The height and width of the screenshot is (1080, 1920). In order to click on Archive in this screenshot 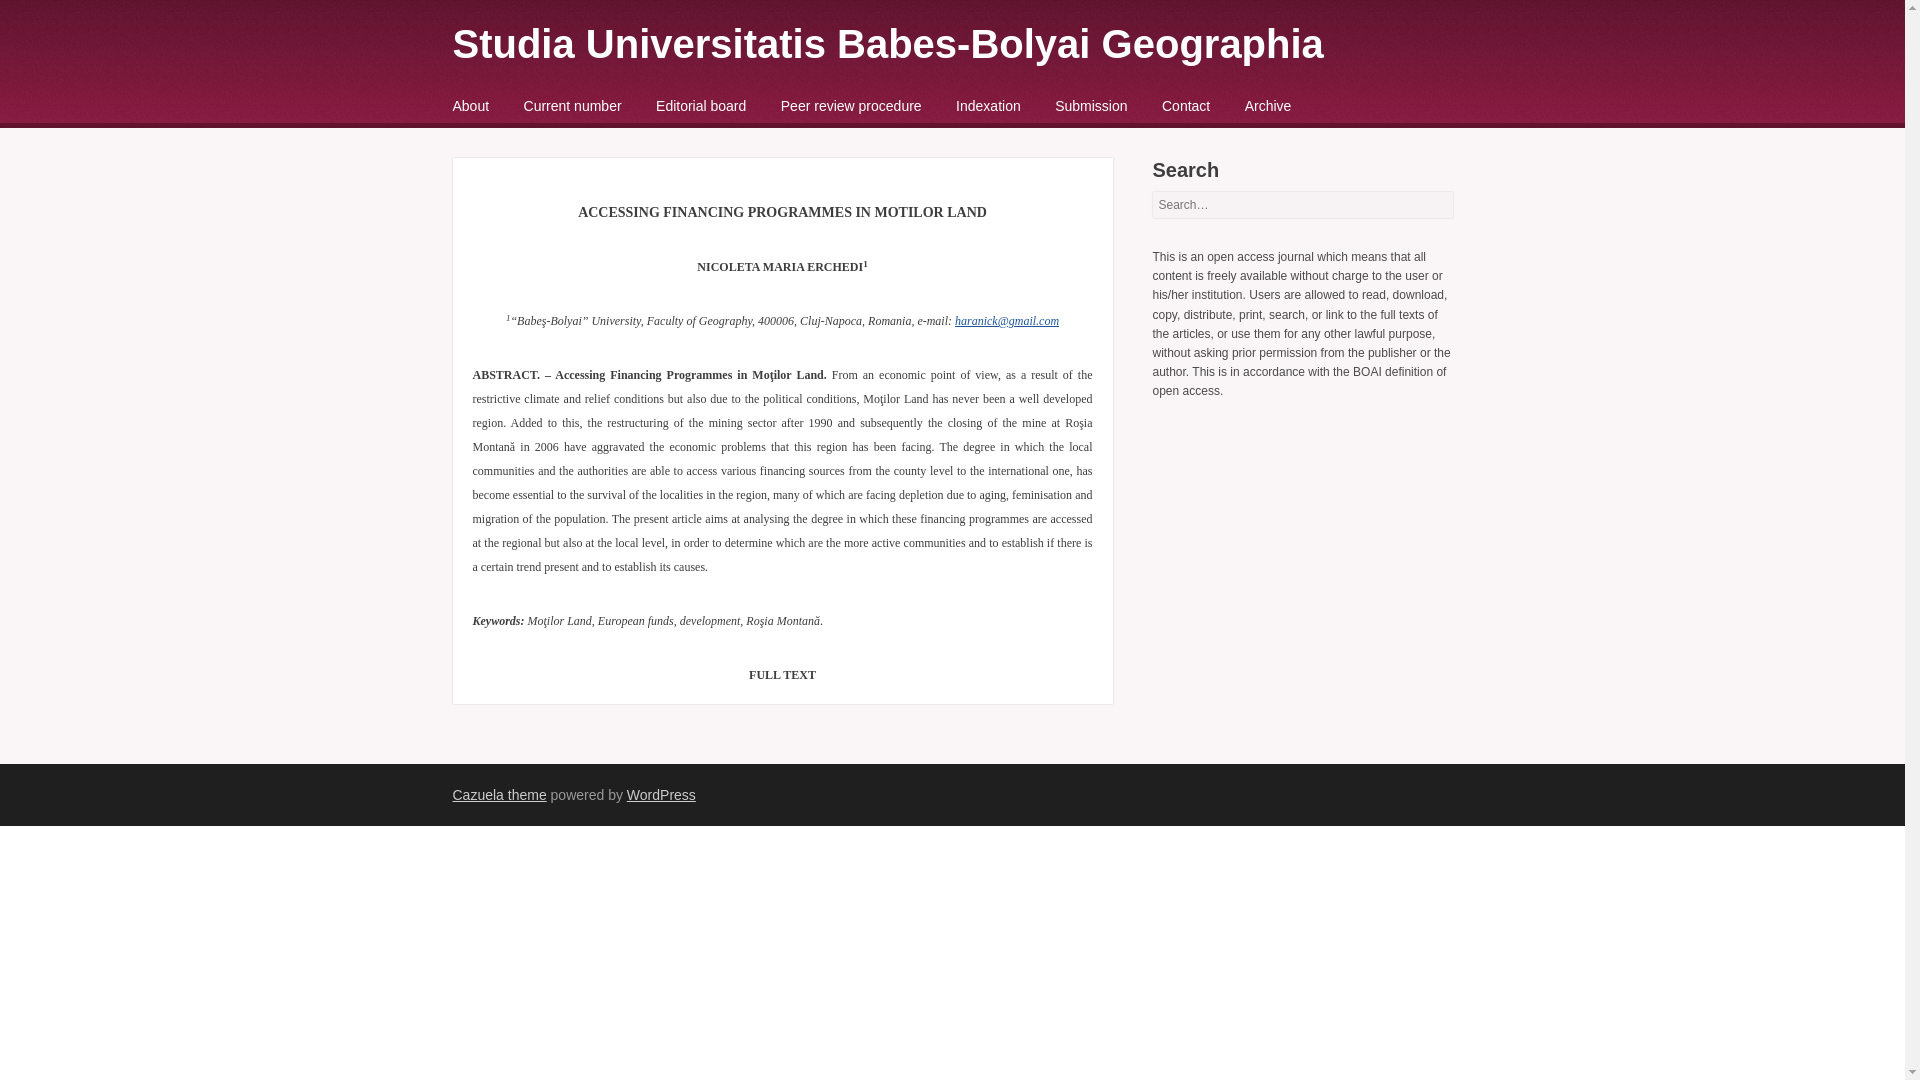, I will do `click(1268, 105)`.